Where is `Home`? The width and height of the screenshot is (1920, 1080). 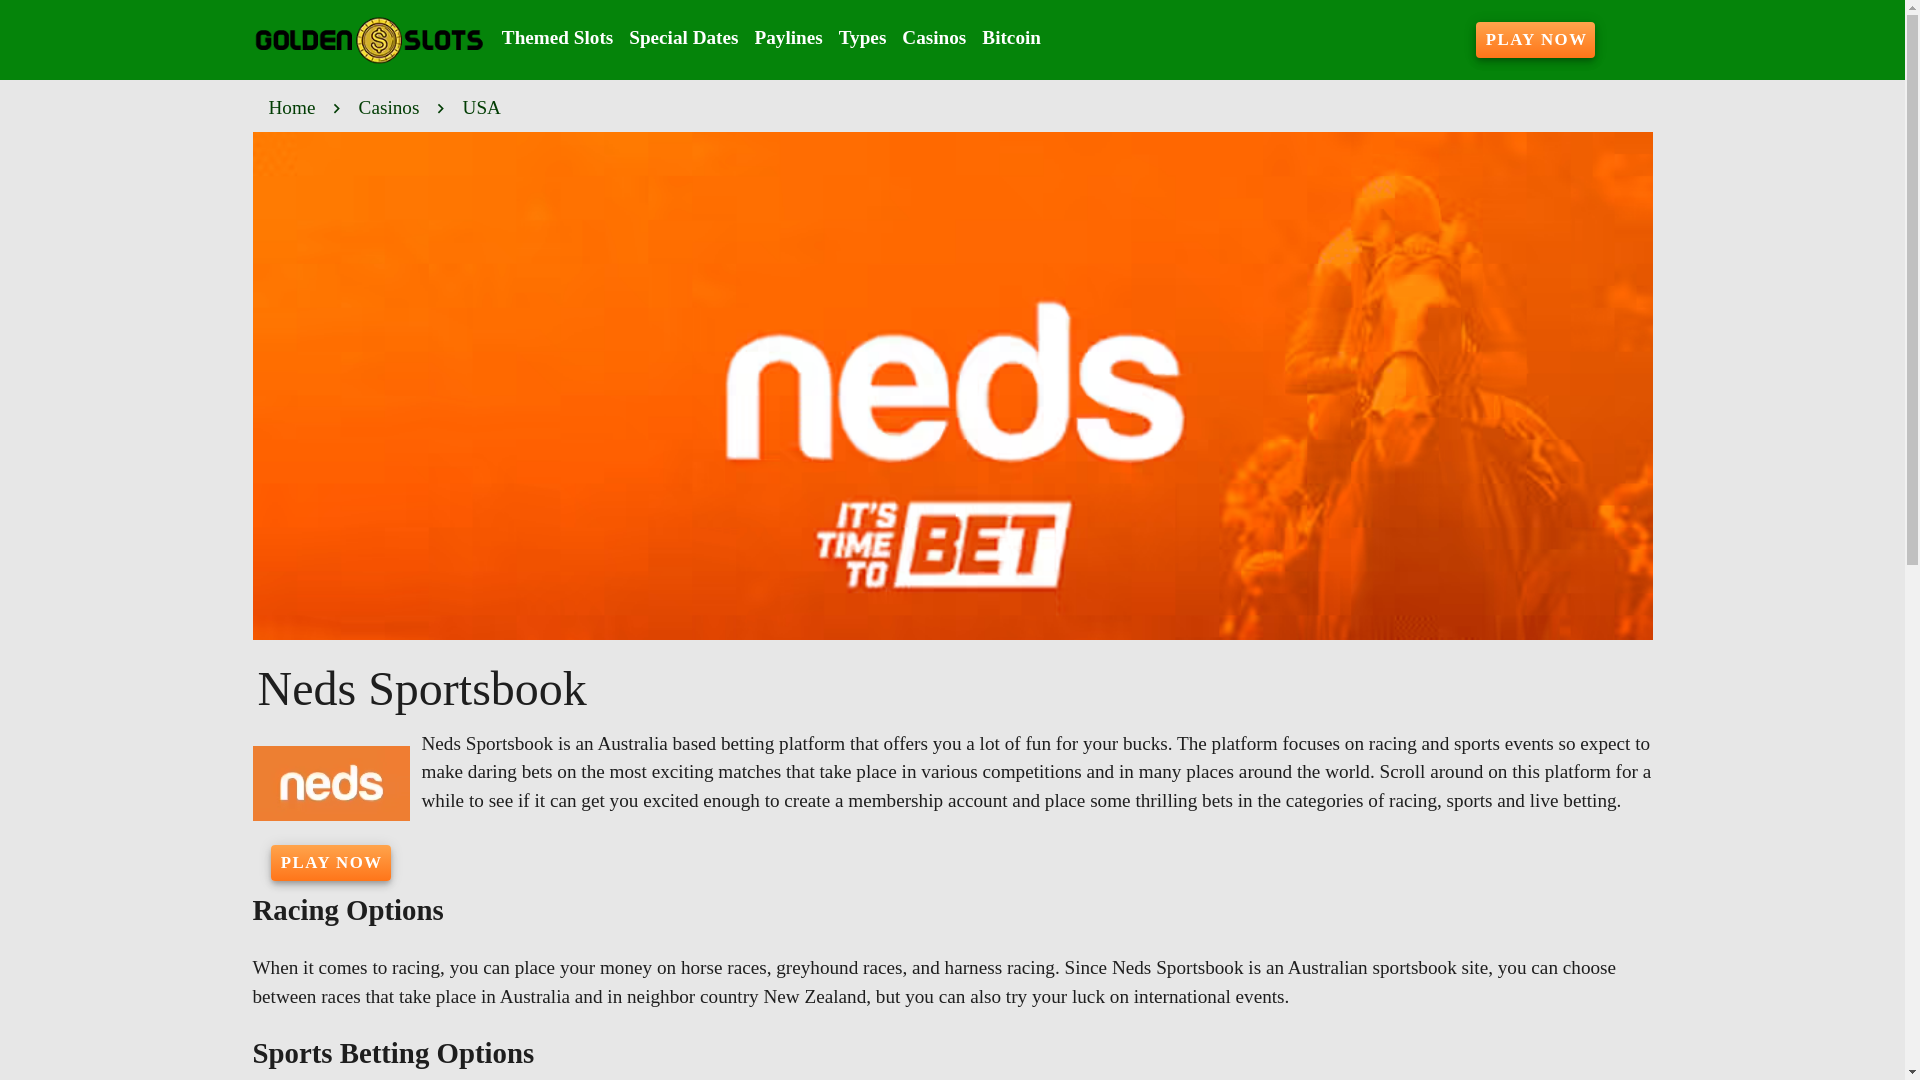
Home is located at coordinates (291, 108).